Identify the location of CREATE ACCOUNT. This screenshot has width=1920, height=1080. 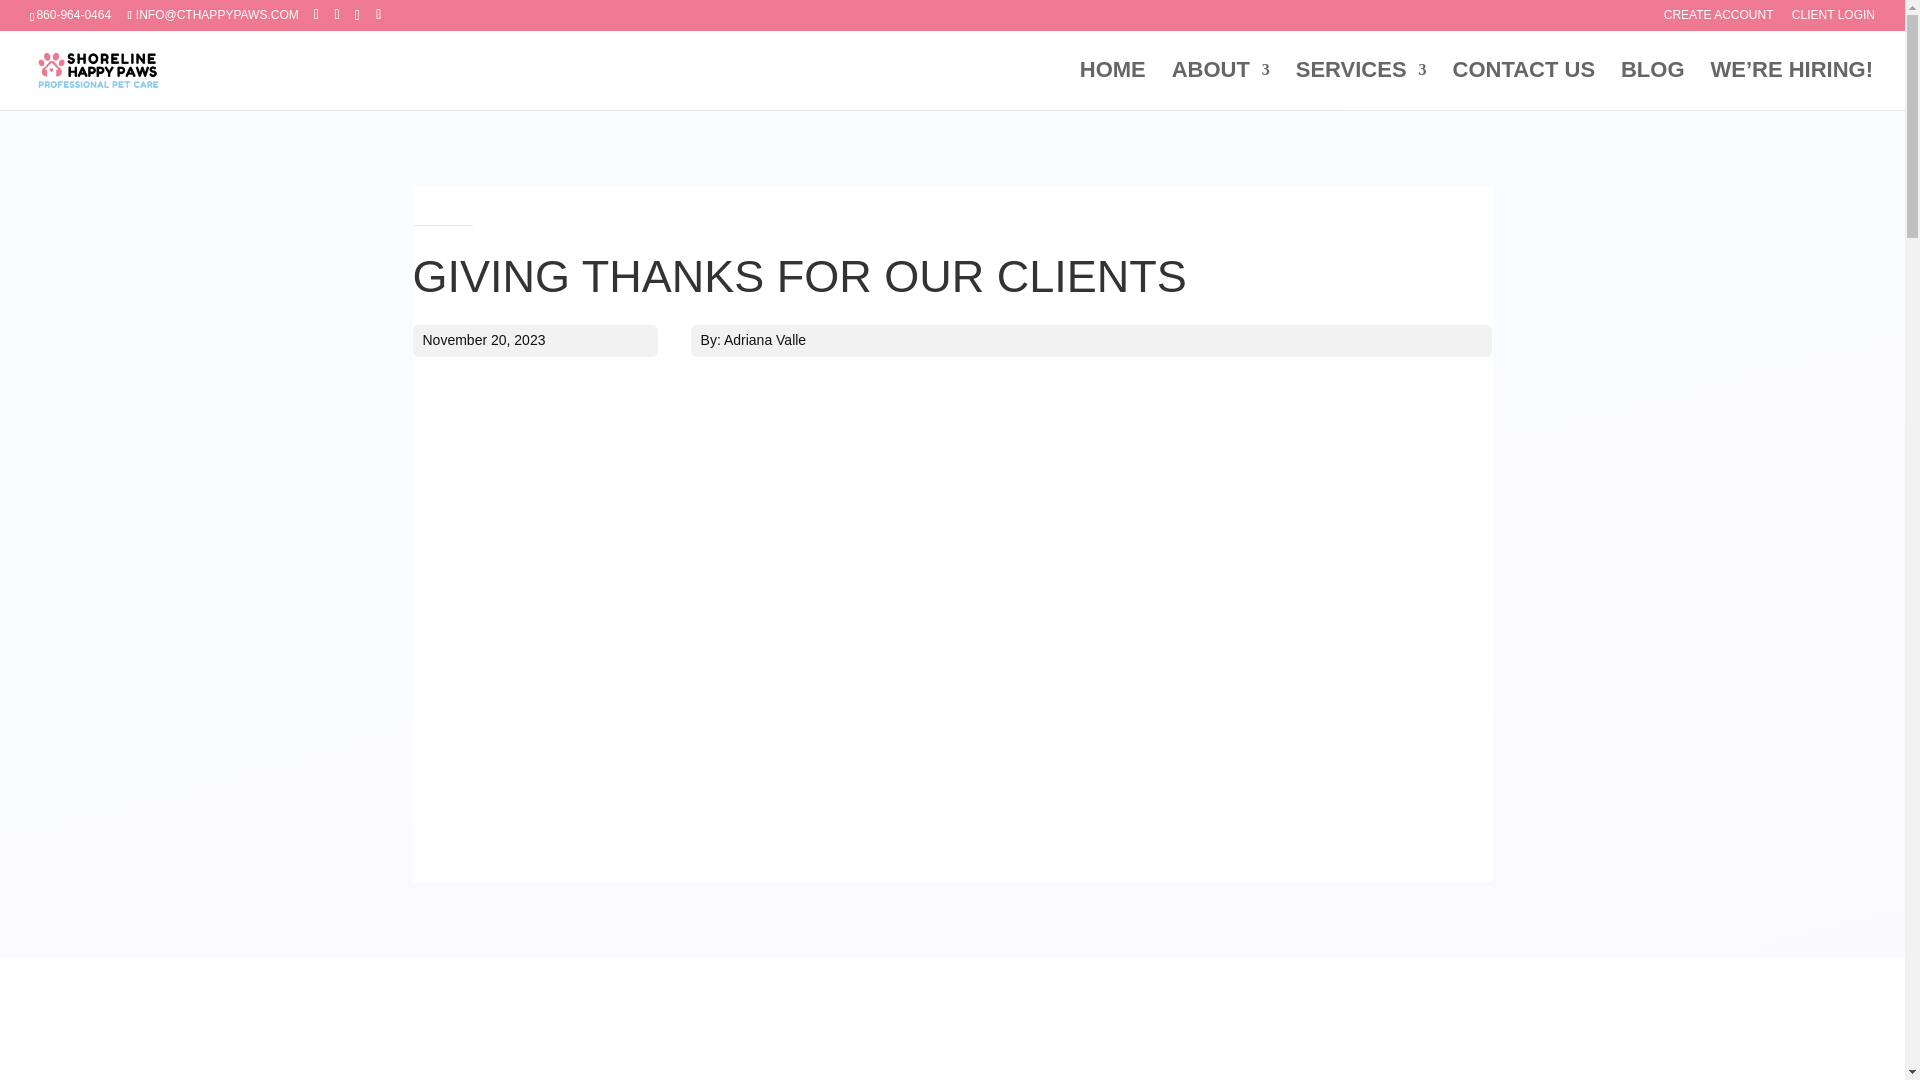
(1719, 19).